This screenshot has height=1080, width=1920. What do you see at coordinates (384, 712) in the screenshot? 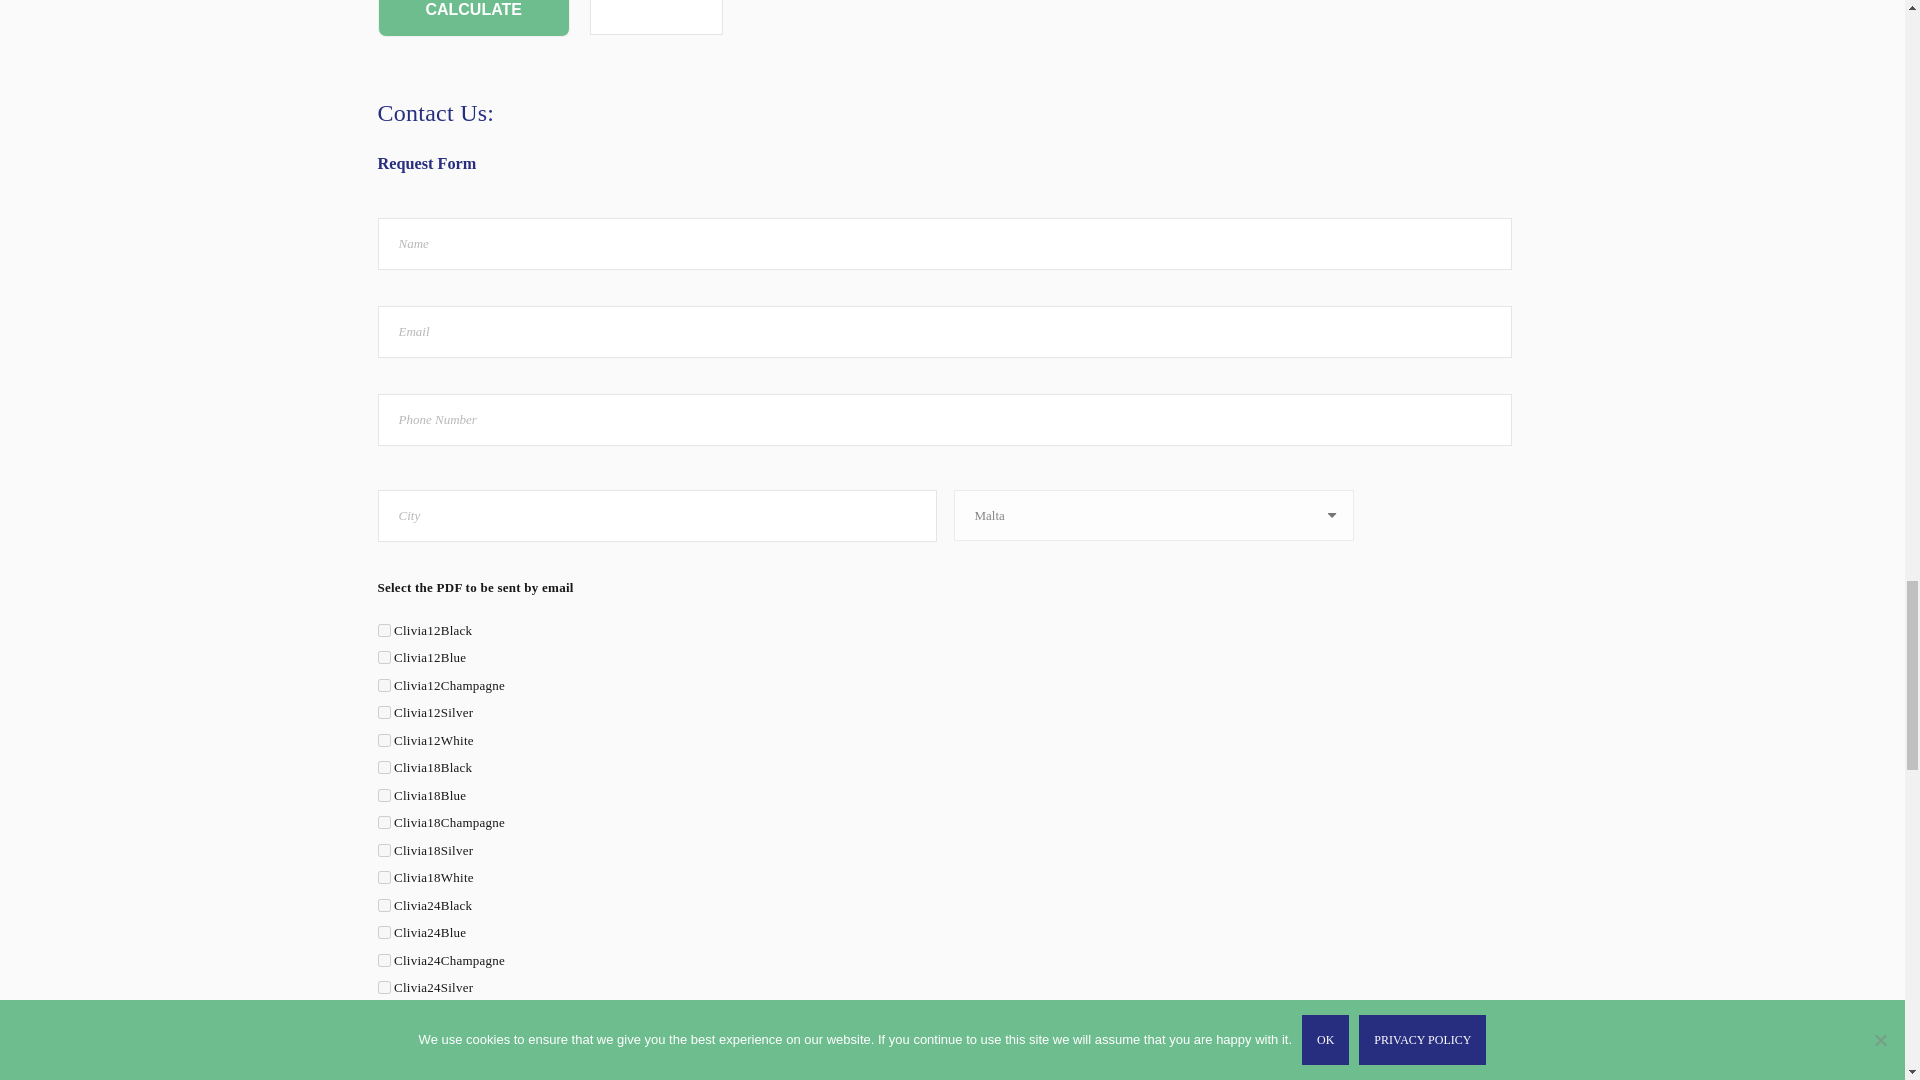
I see `8208` at bounding box center [384, 712].